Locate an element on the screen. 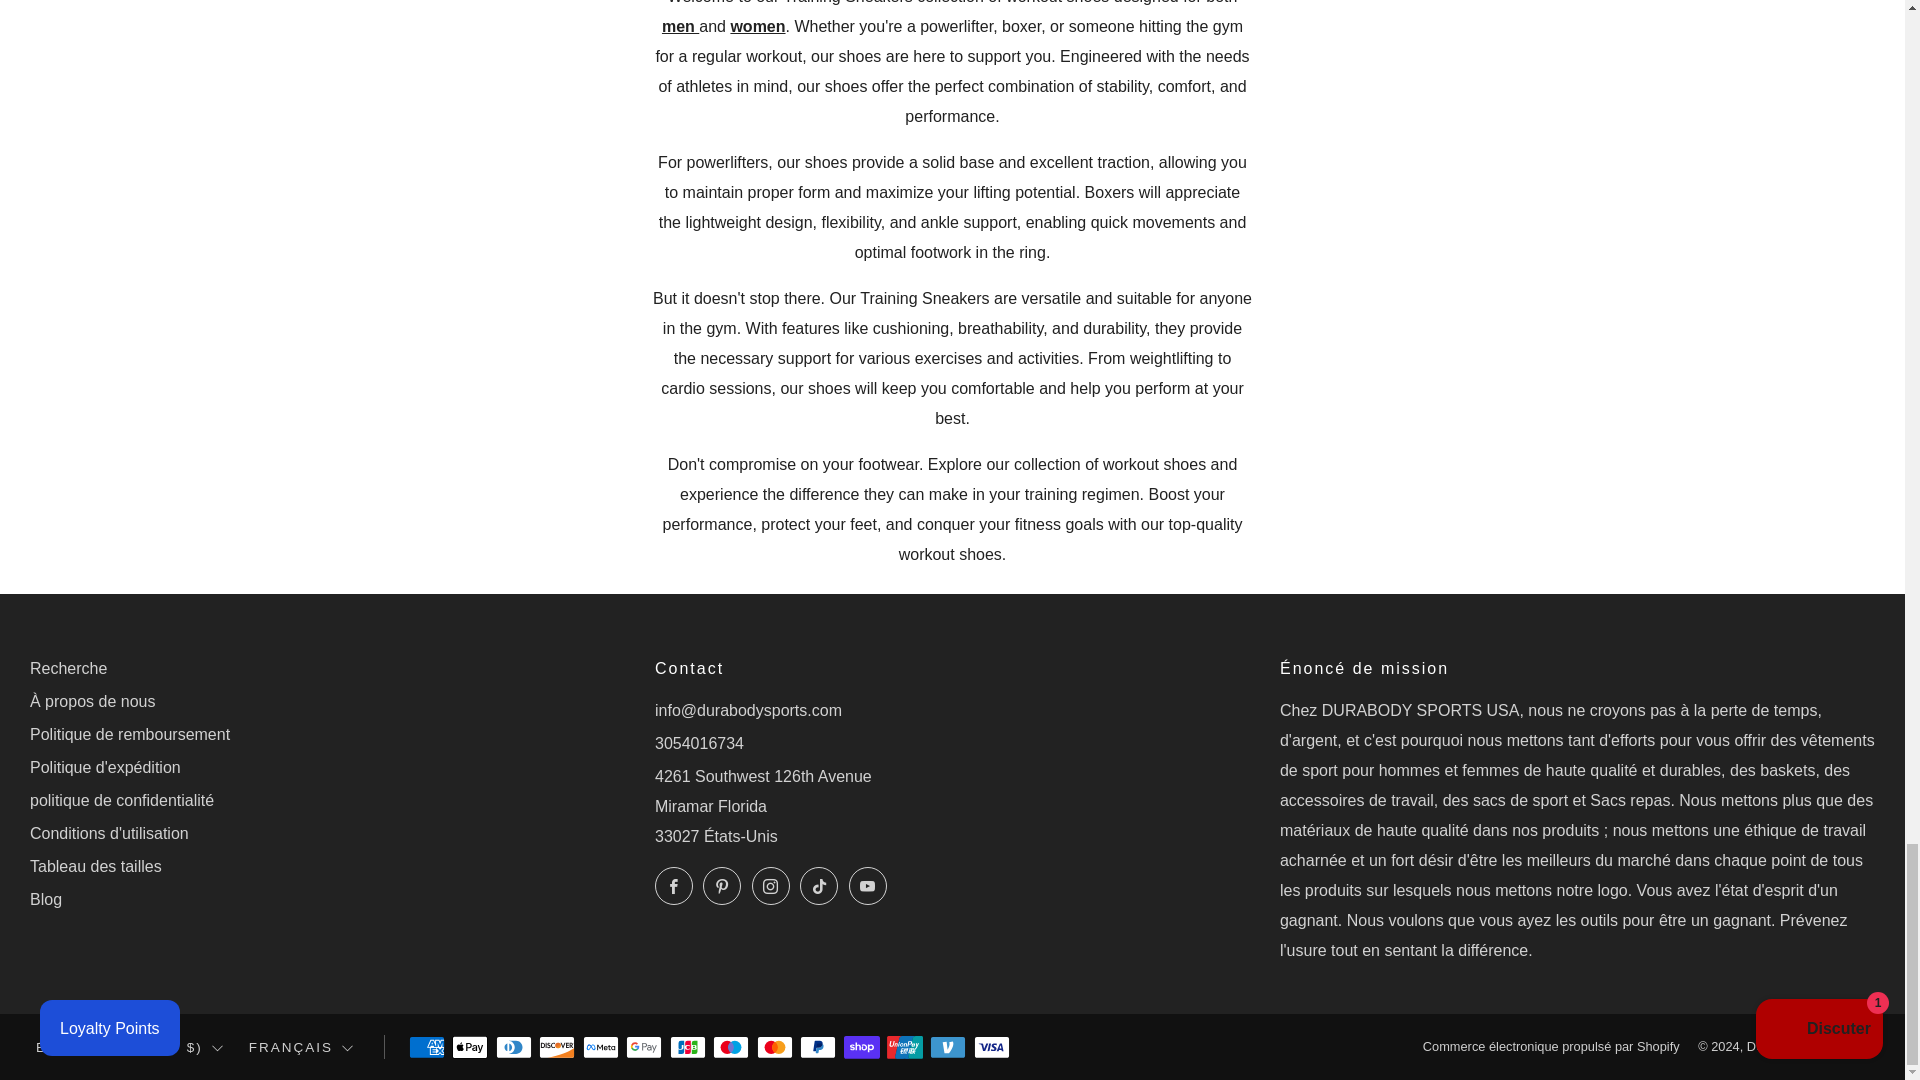  Apple Pay is located at coordinates (469, 1048).